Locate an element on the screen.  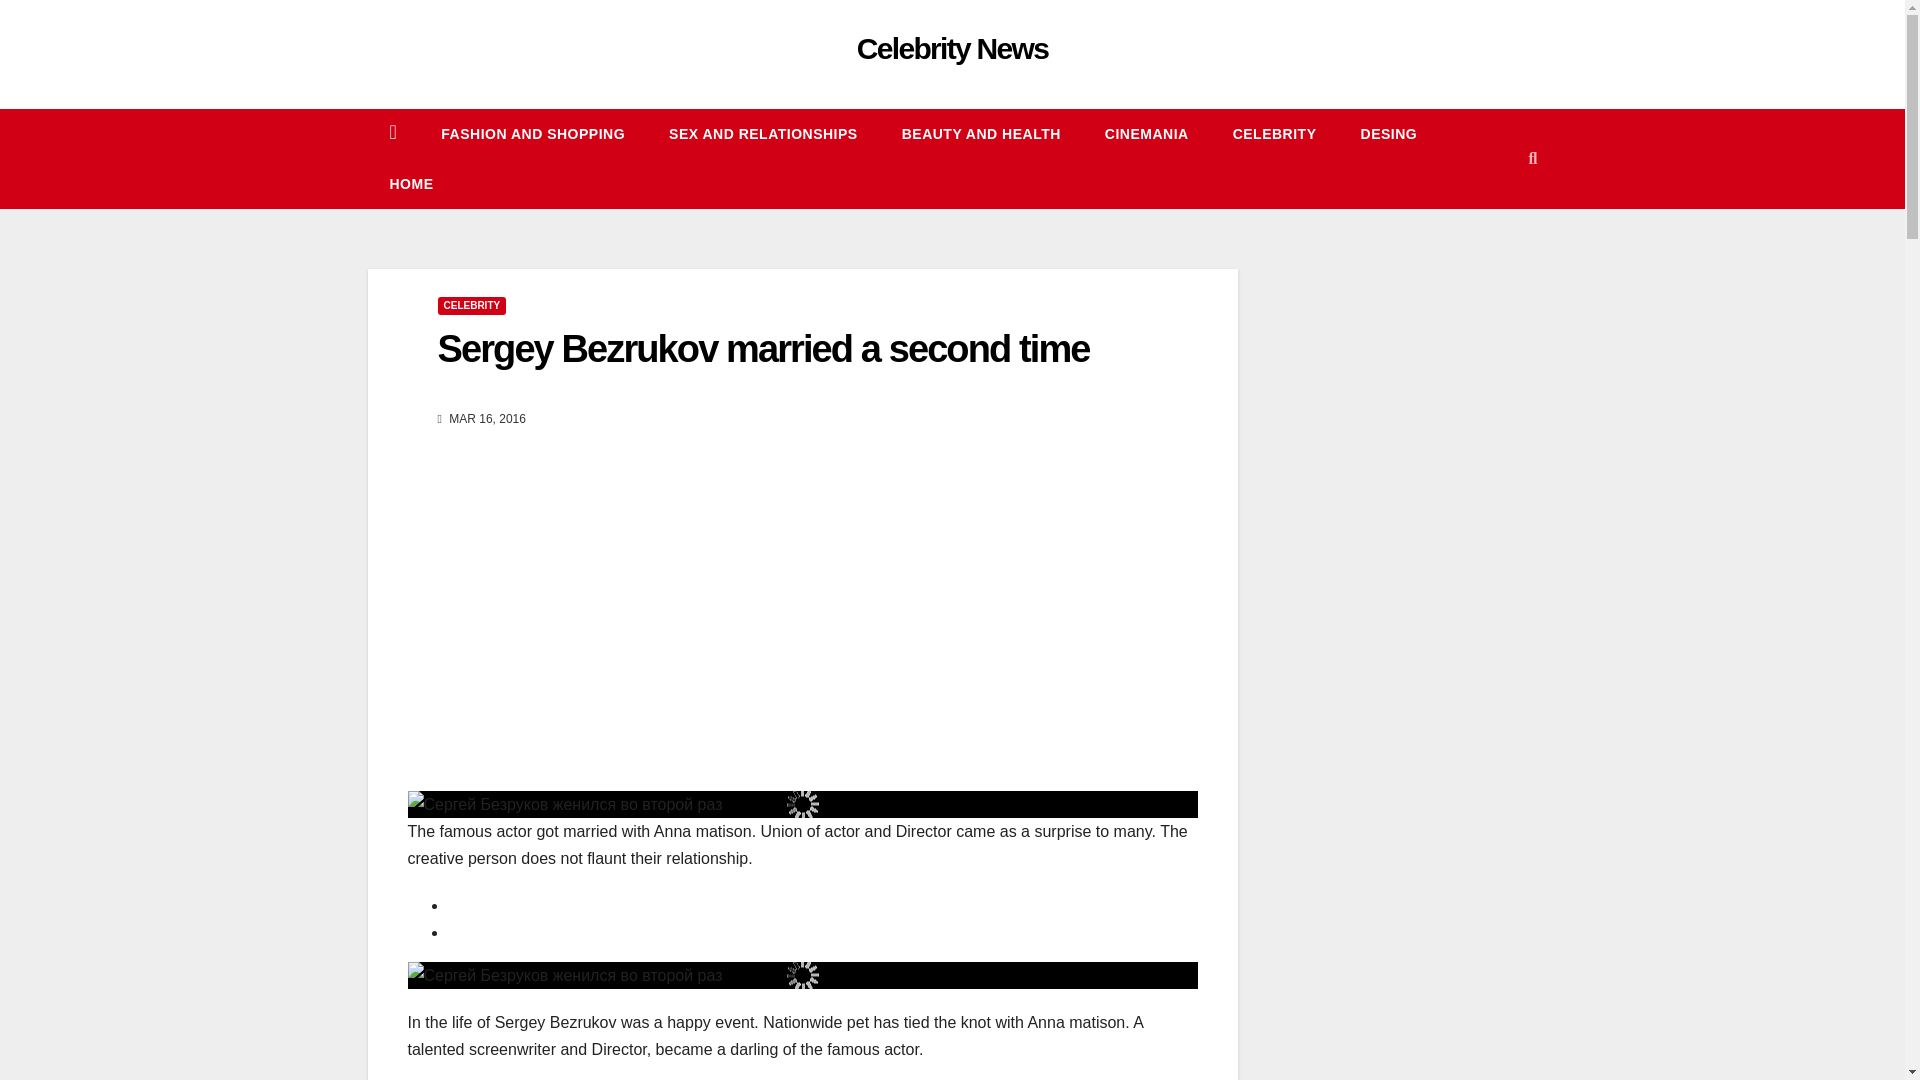
CELEBRITY is located at coordinates (1274, 134).